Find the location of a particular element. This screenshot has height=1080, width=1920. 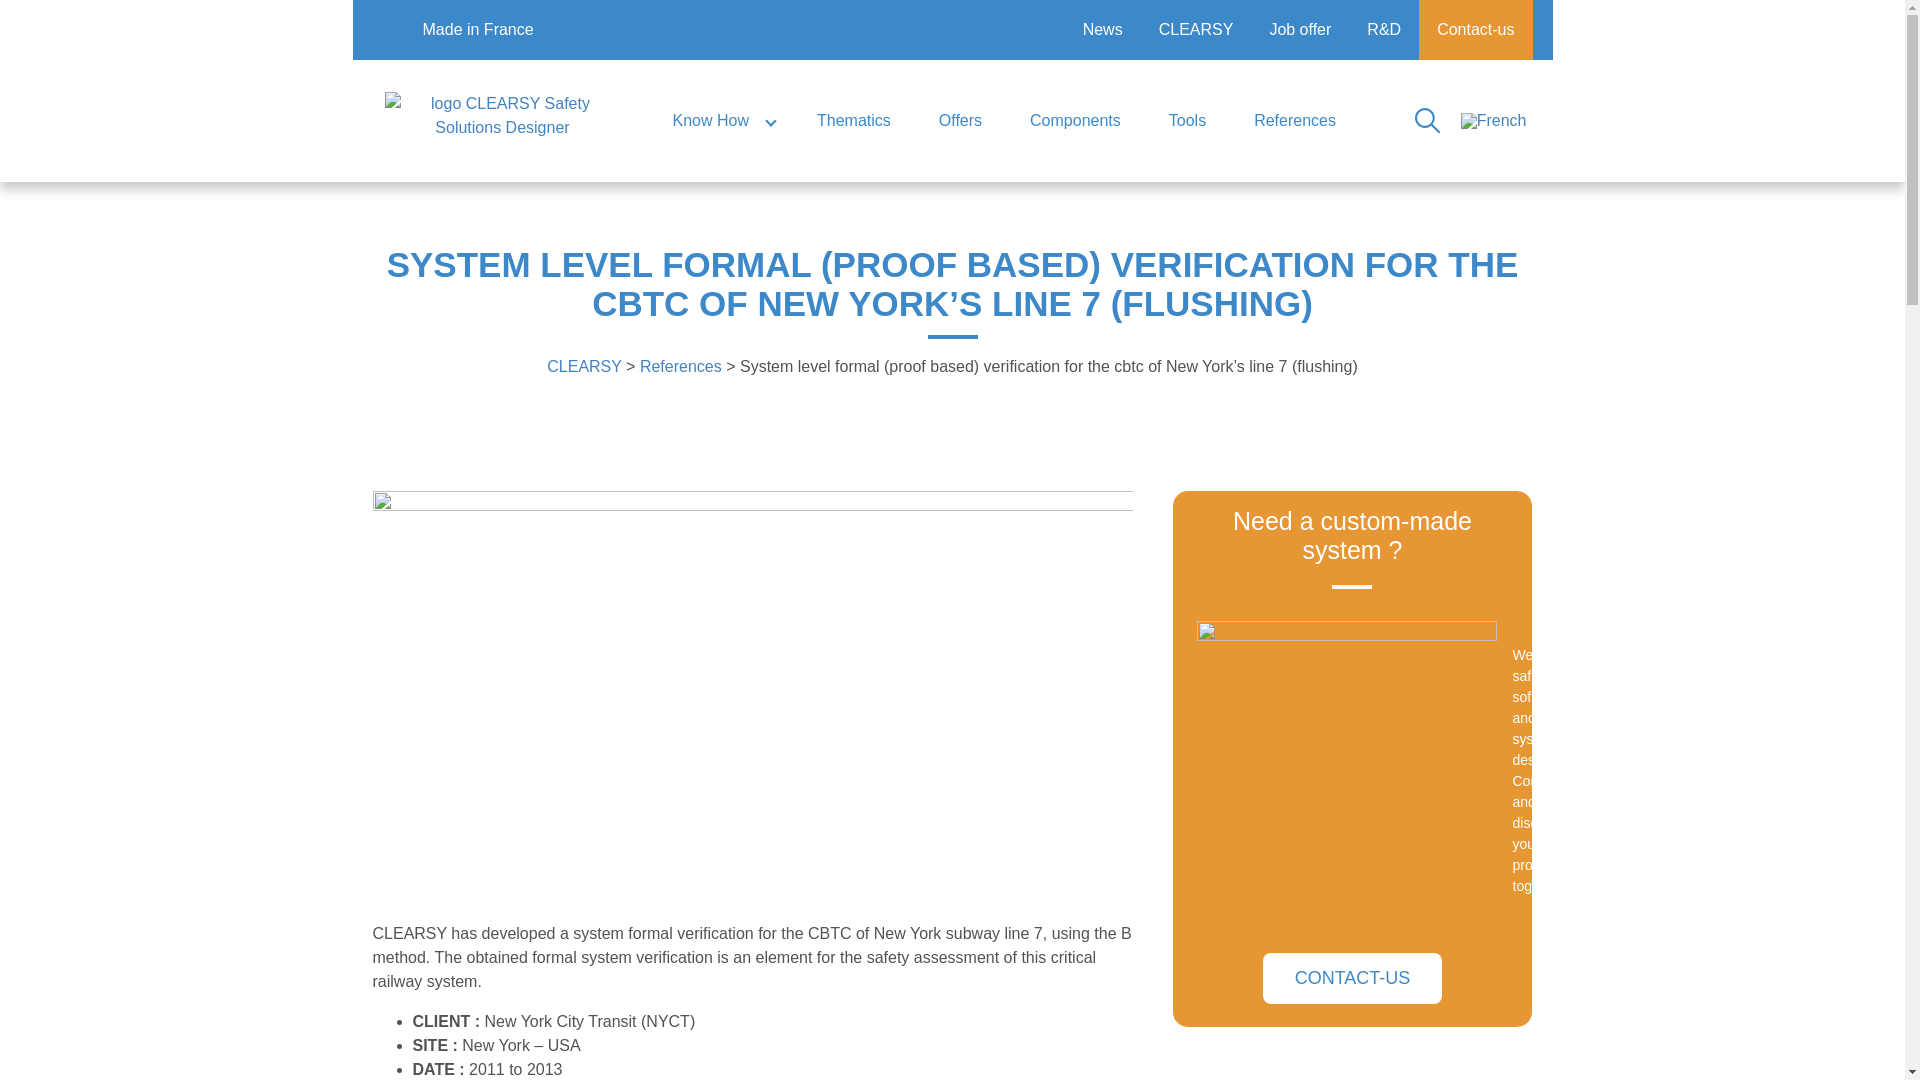

Know How is located at coordinates (720, 120).